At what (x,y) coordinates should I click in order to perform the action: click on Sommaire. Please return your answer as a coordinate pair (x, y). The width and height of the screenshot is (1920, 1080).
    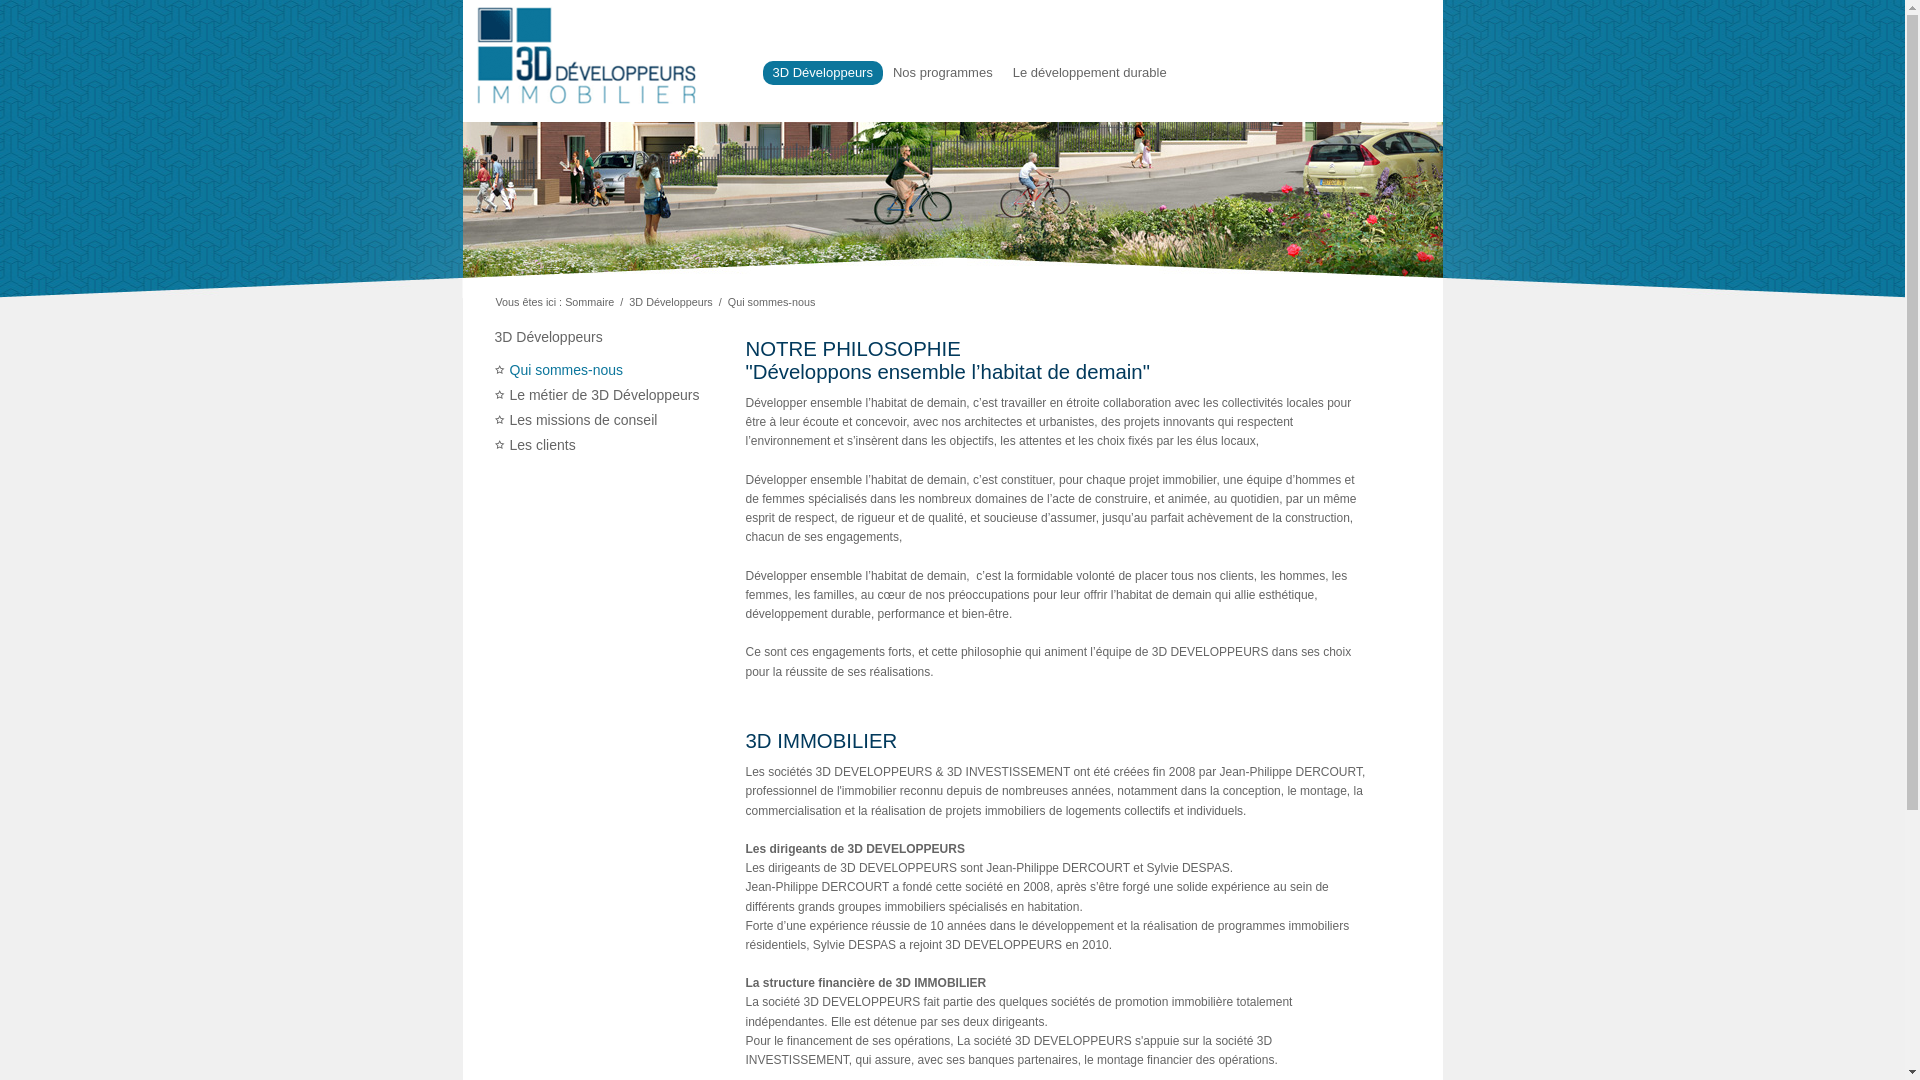
    Looking at the image, I should click on (590, 302).